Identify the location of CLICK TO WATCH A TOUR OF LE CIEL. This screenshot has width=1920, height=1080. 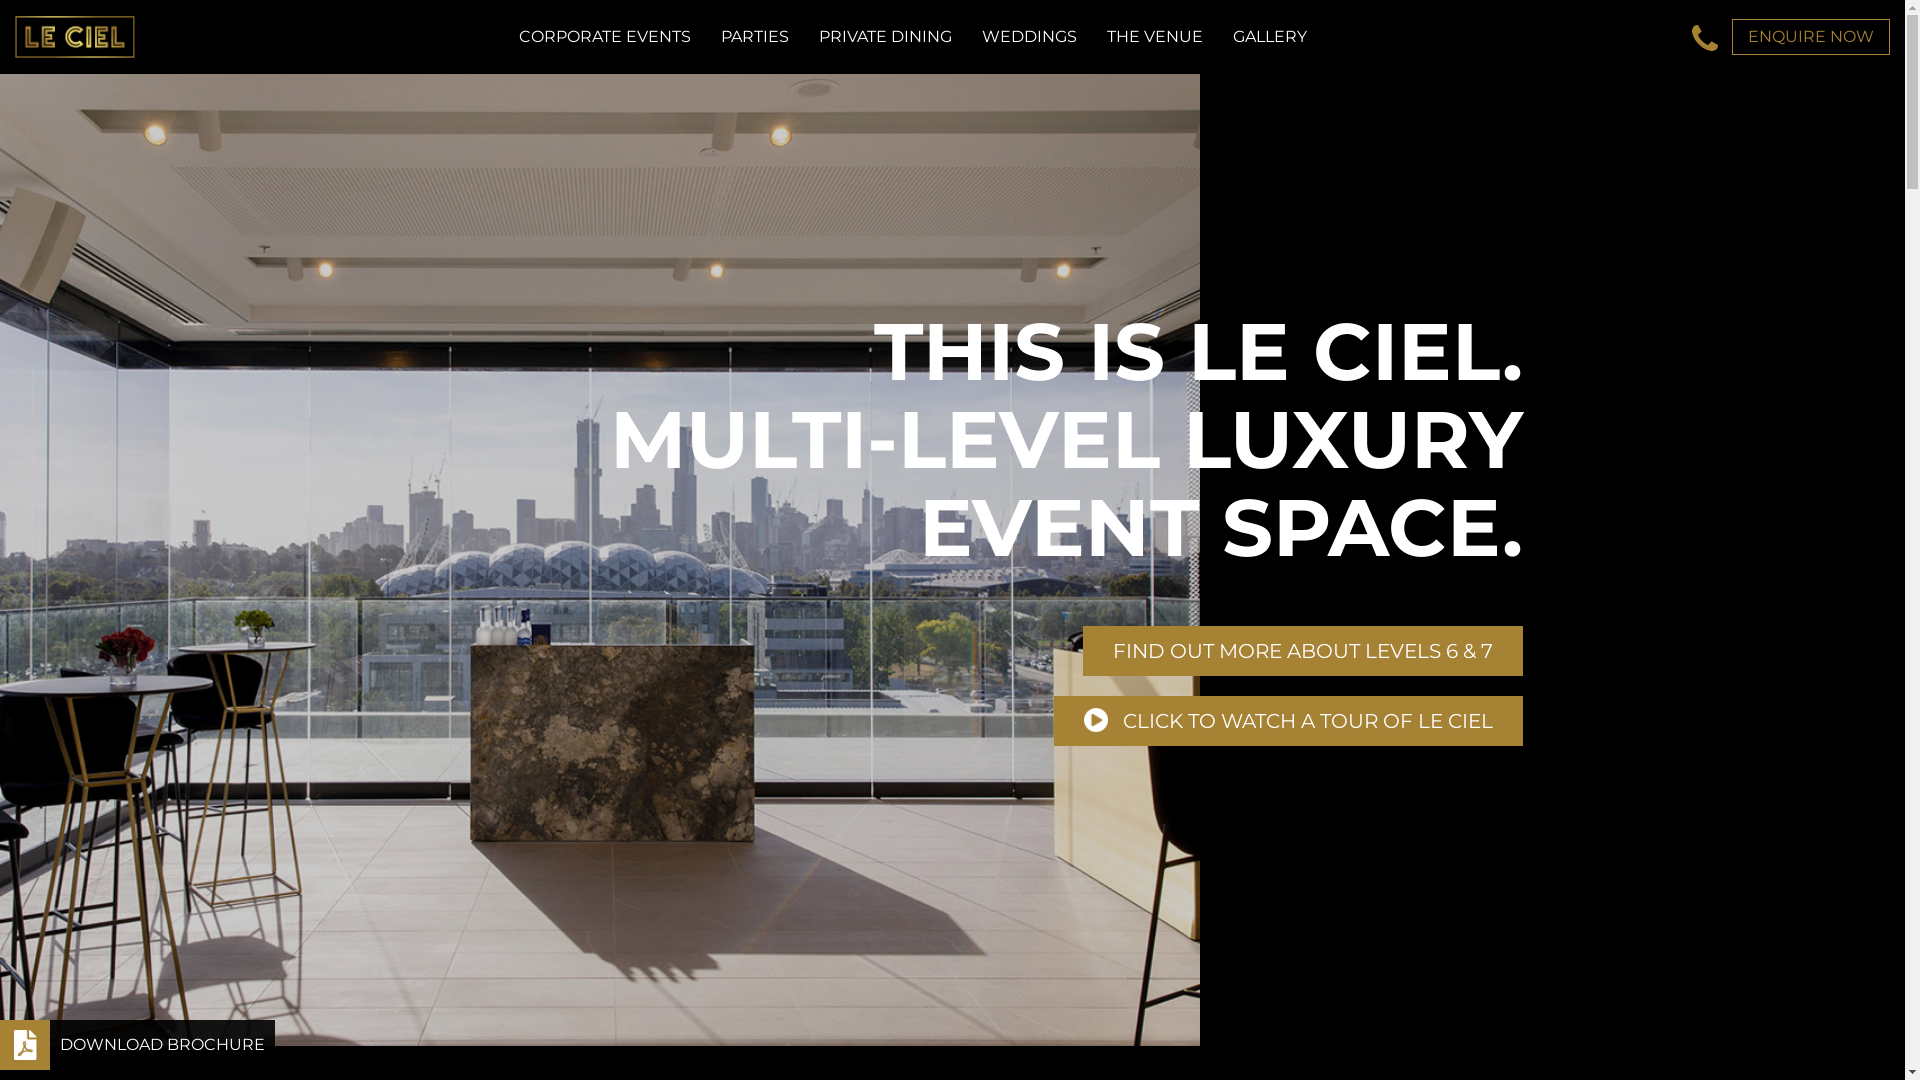
(1288, 721).